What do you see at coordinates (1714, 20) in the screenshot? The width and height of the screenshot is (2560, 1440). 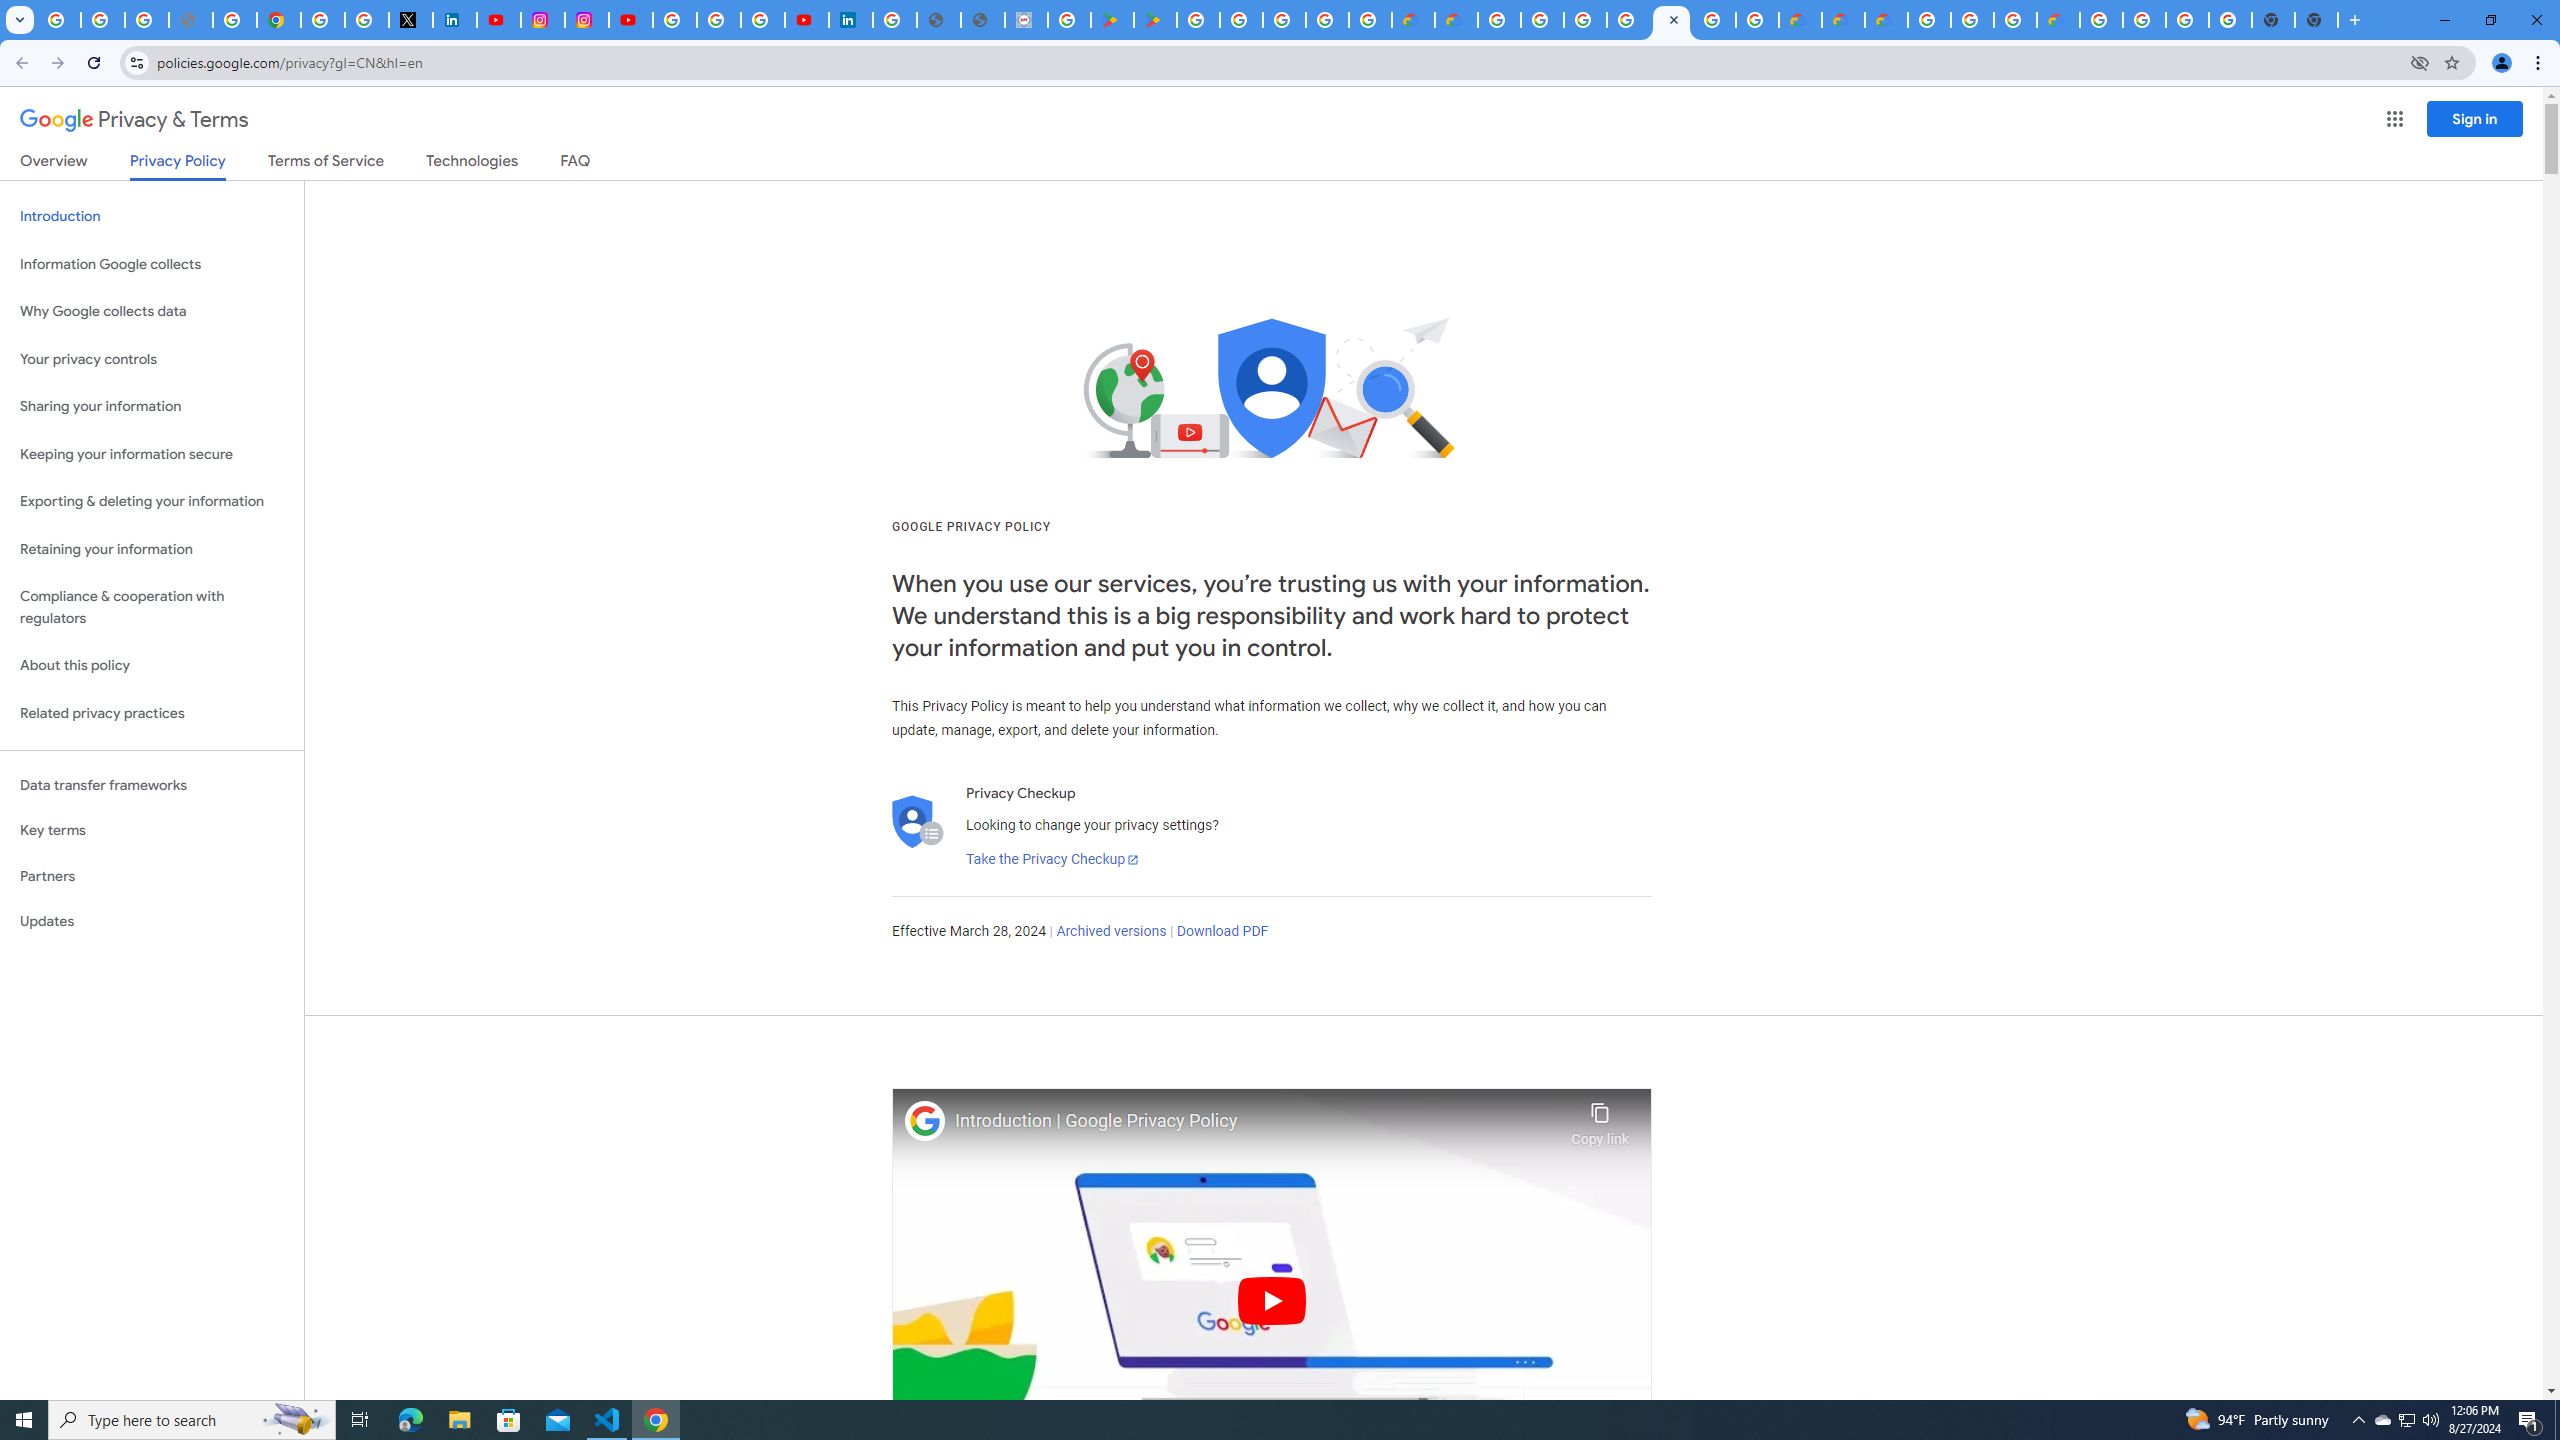 I see `Google Cloud Platform` at bounding box center [1714, 20].